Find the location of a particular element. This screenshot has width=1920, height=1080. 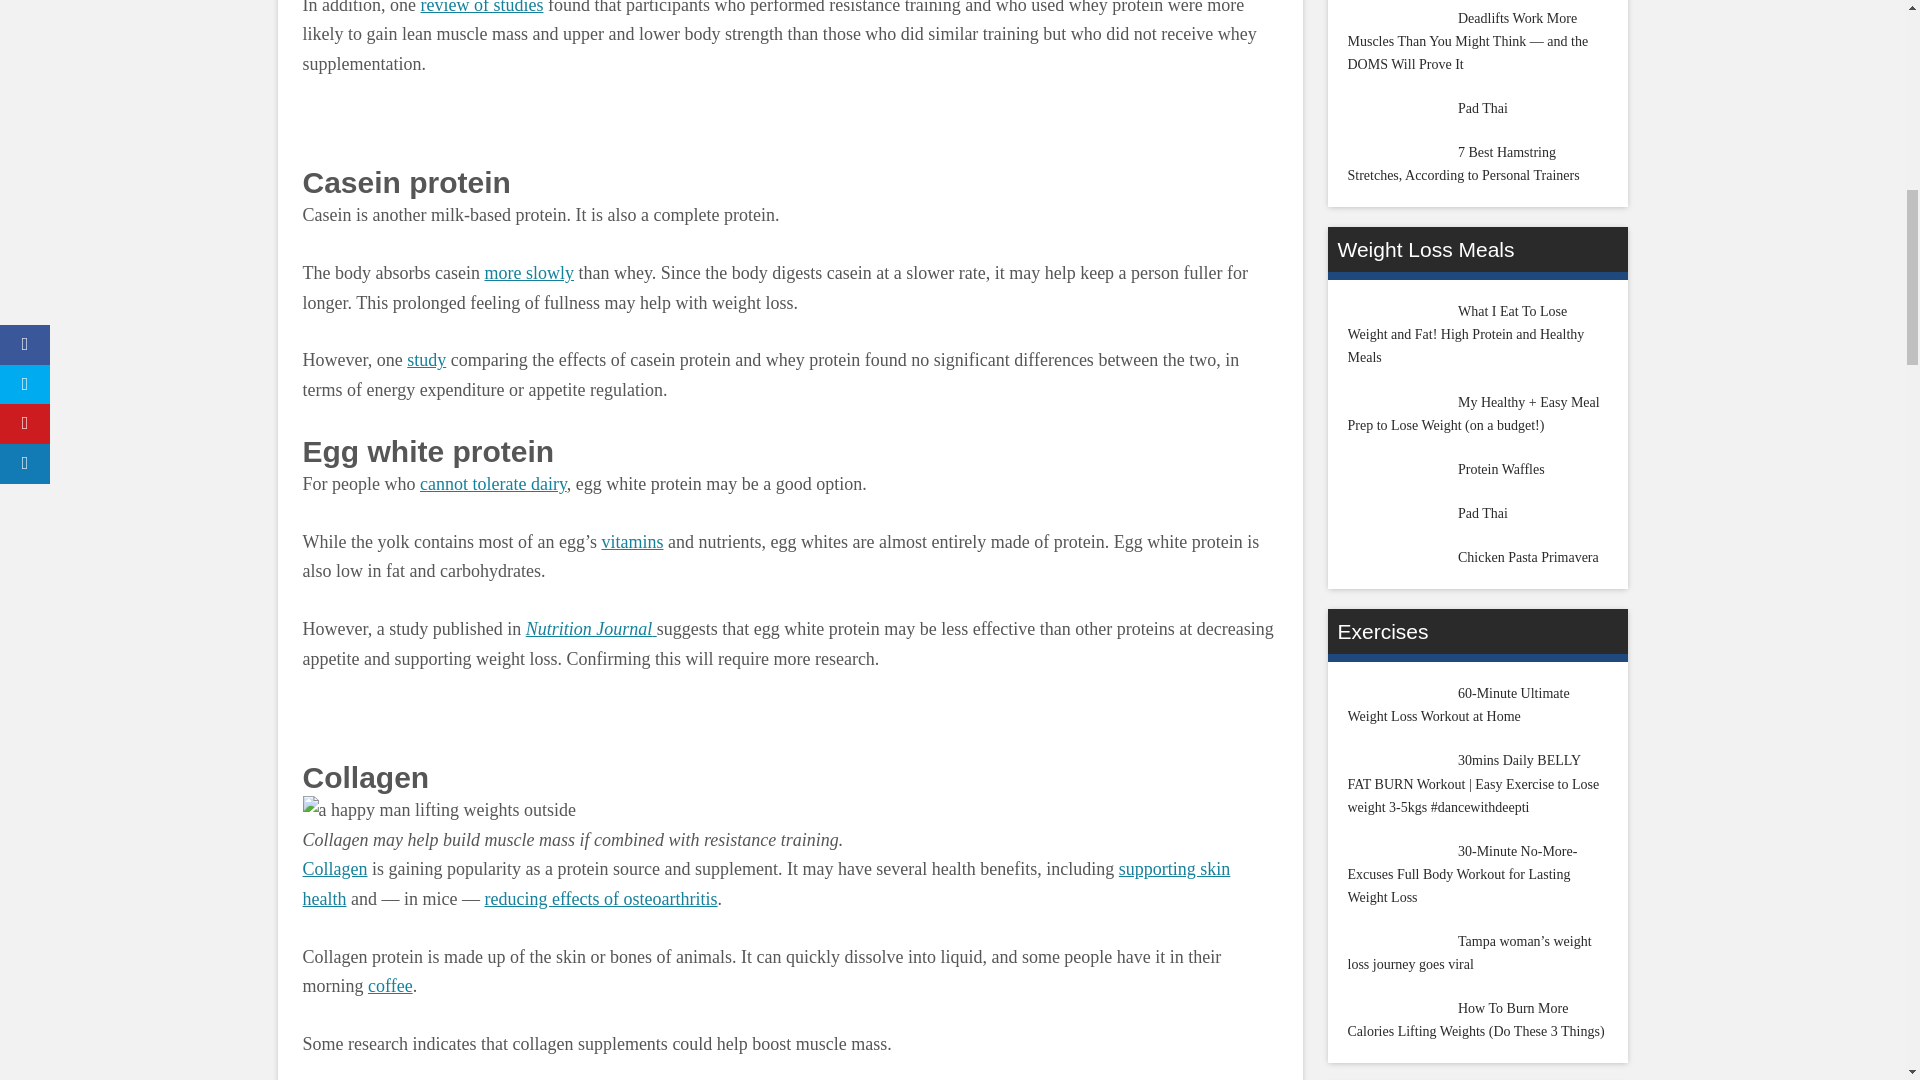

Health benefits and risks of drinking coffee is located at coordinates (390, 986).